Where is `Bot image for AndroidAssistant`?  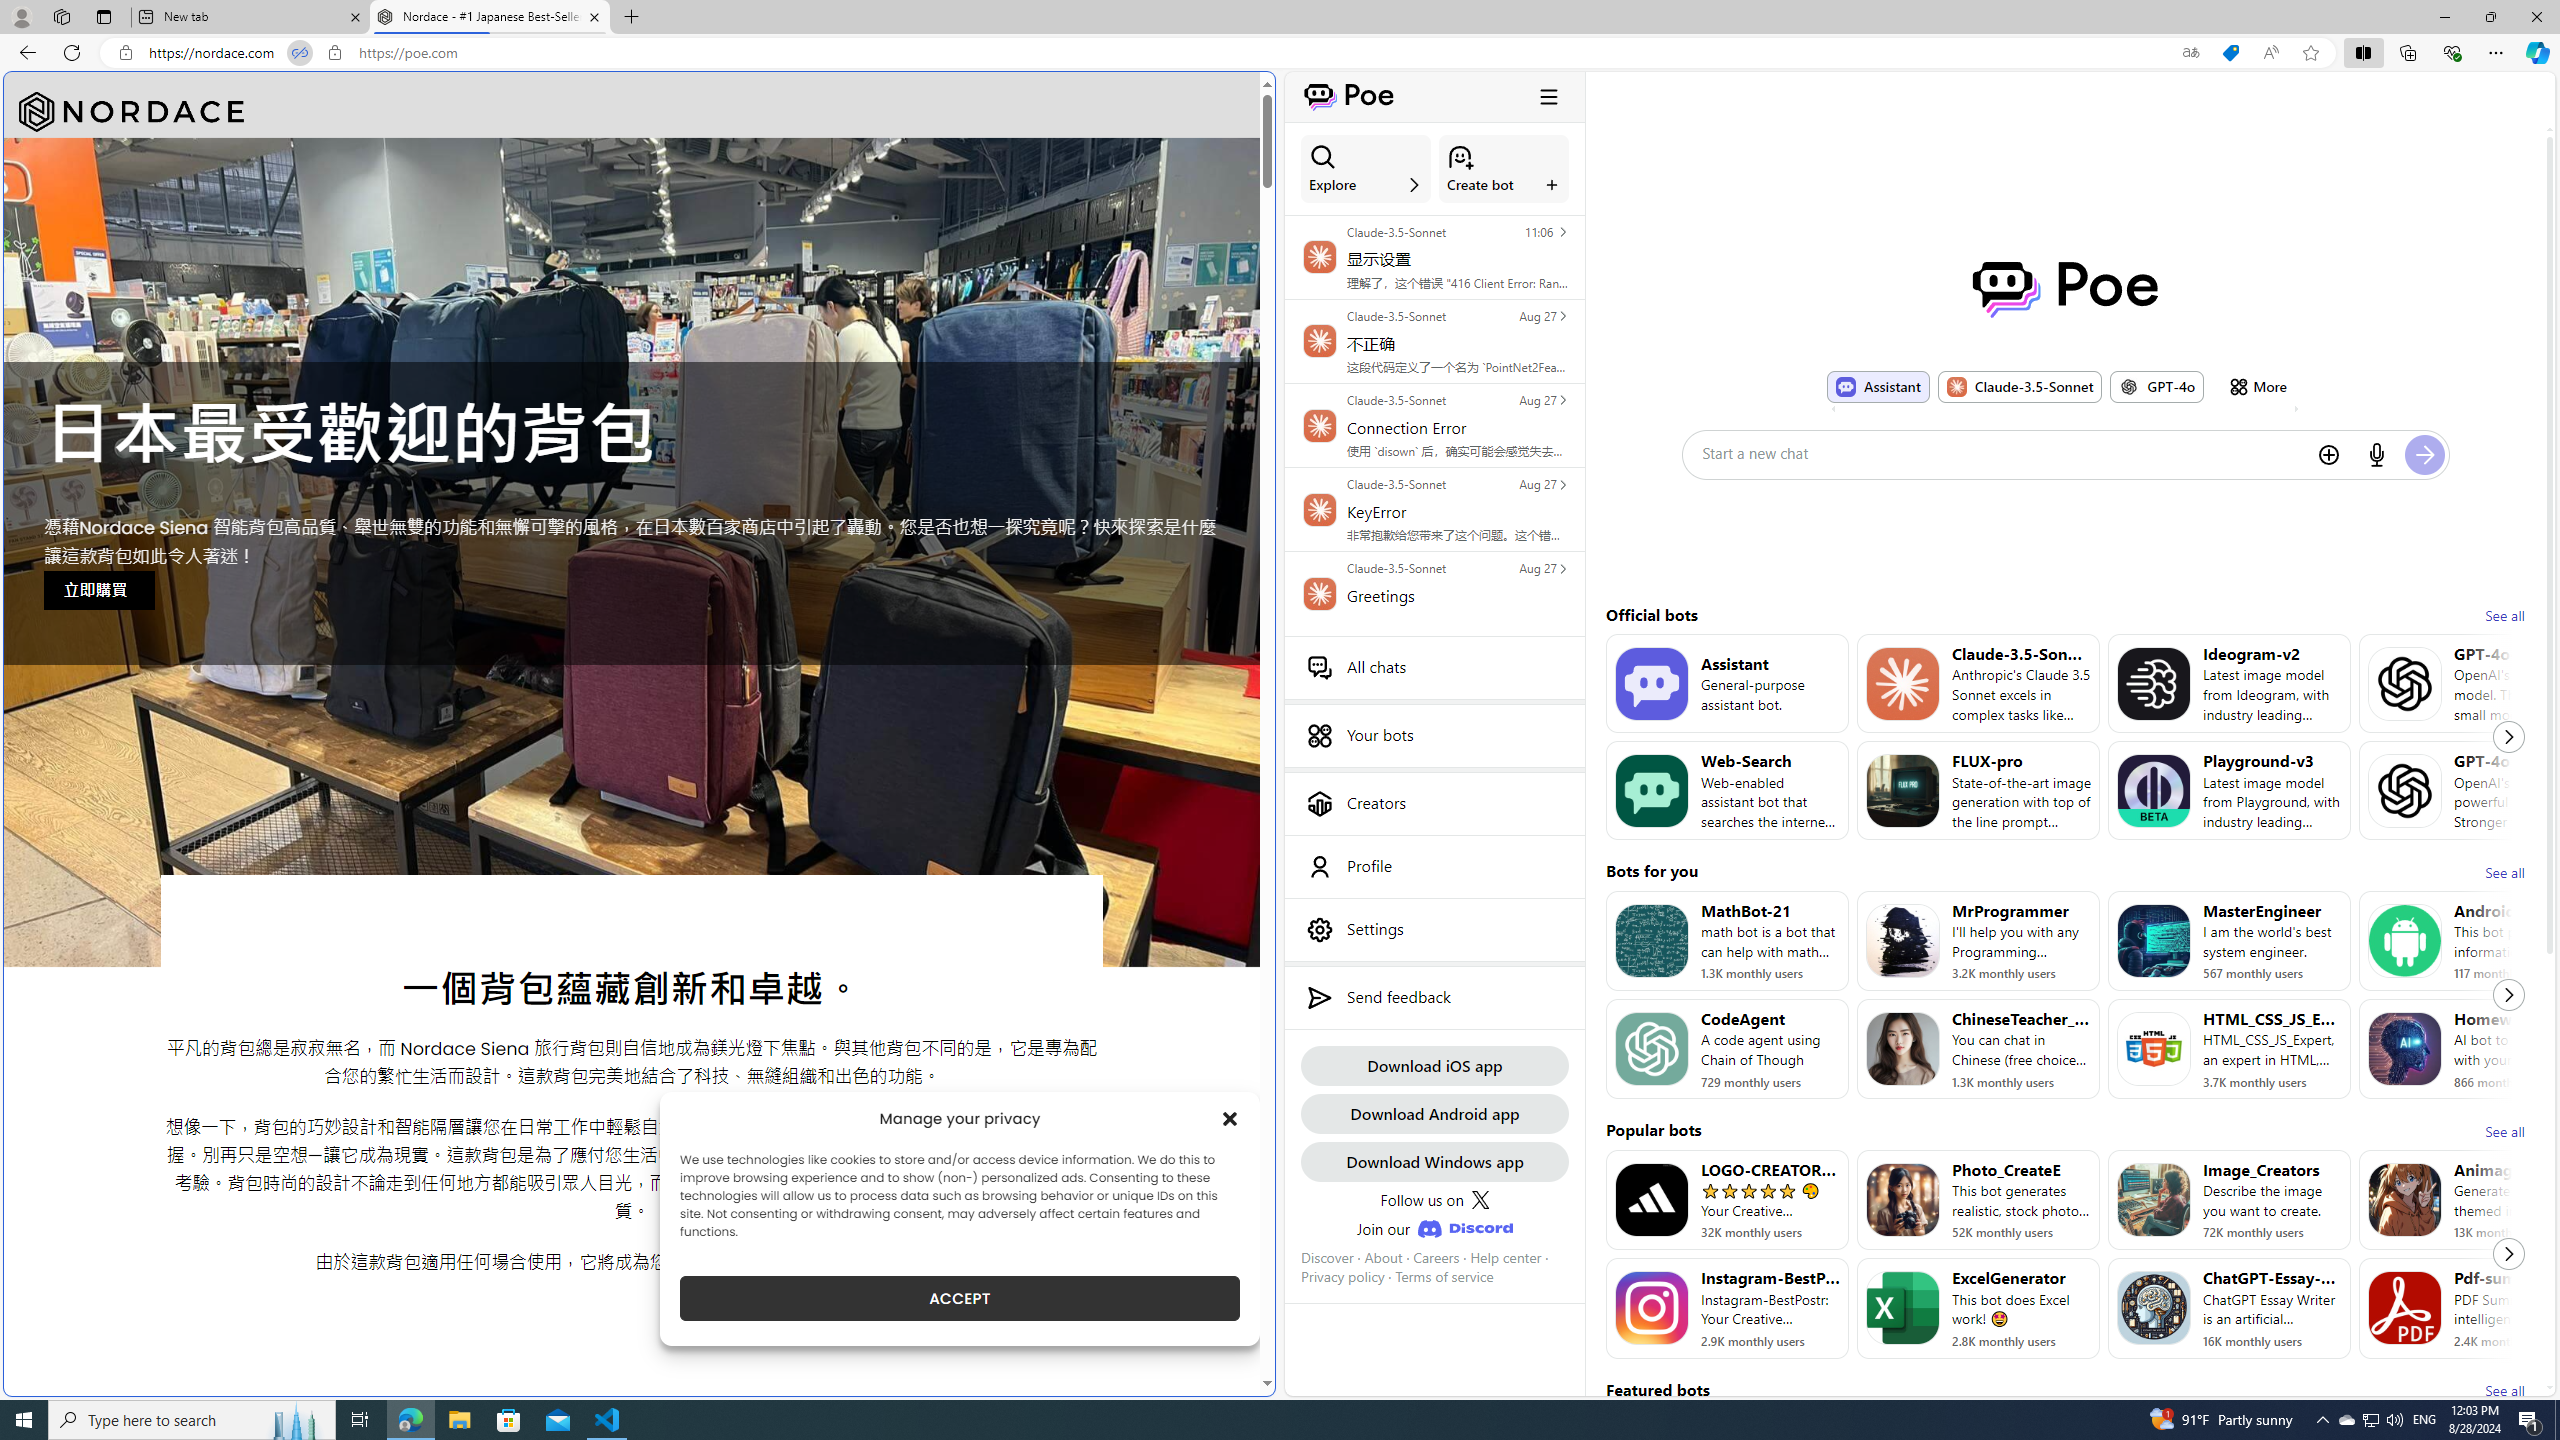
Bot image for AndroidAssistant is located at coordinates (2405, 940).